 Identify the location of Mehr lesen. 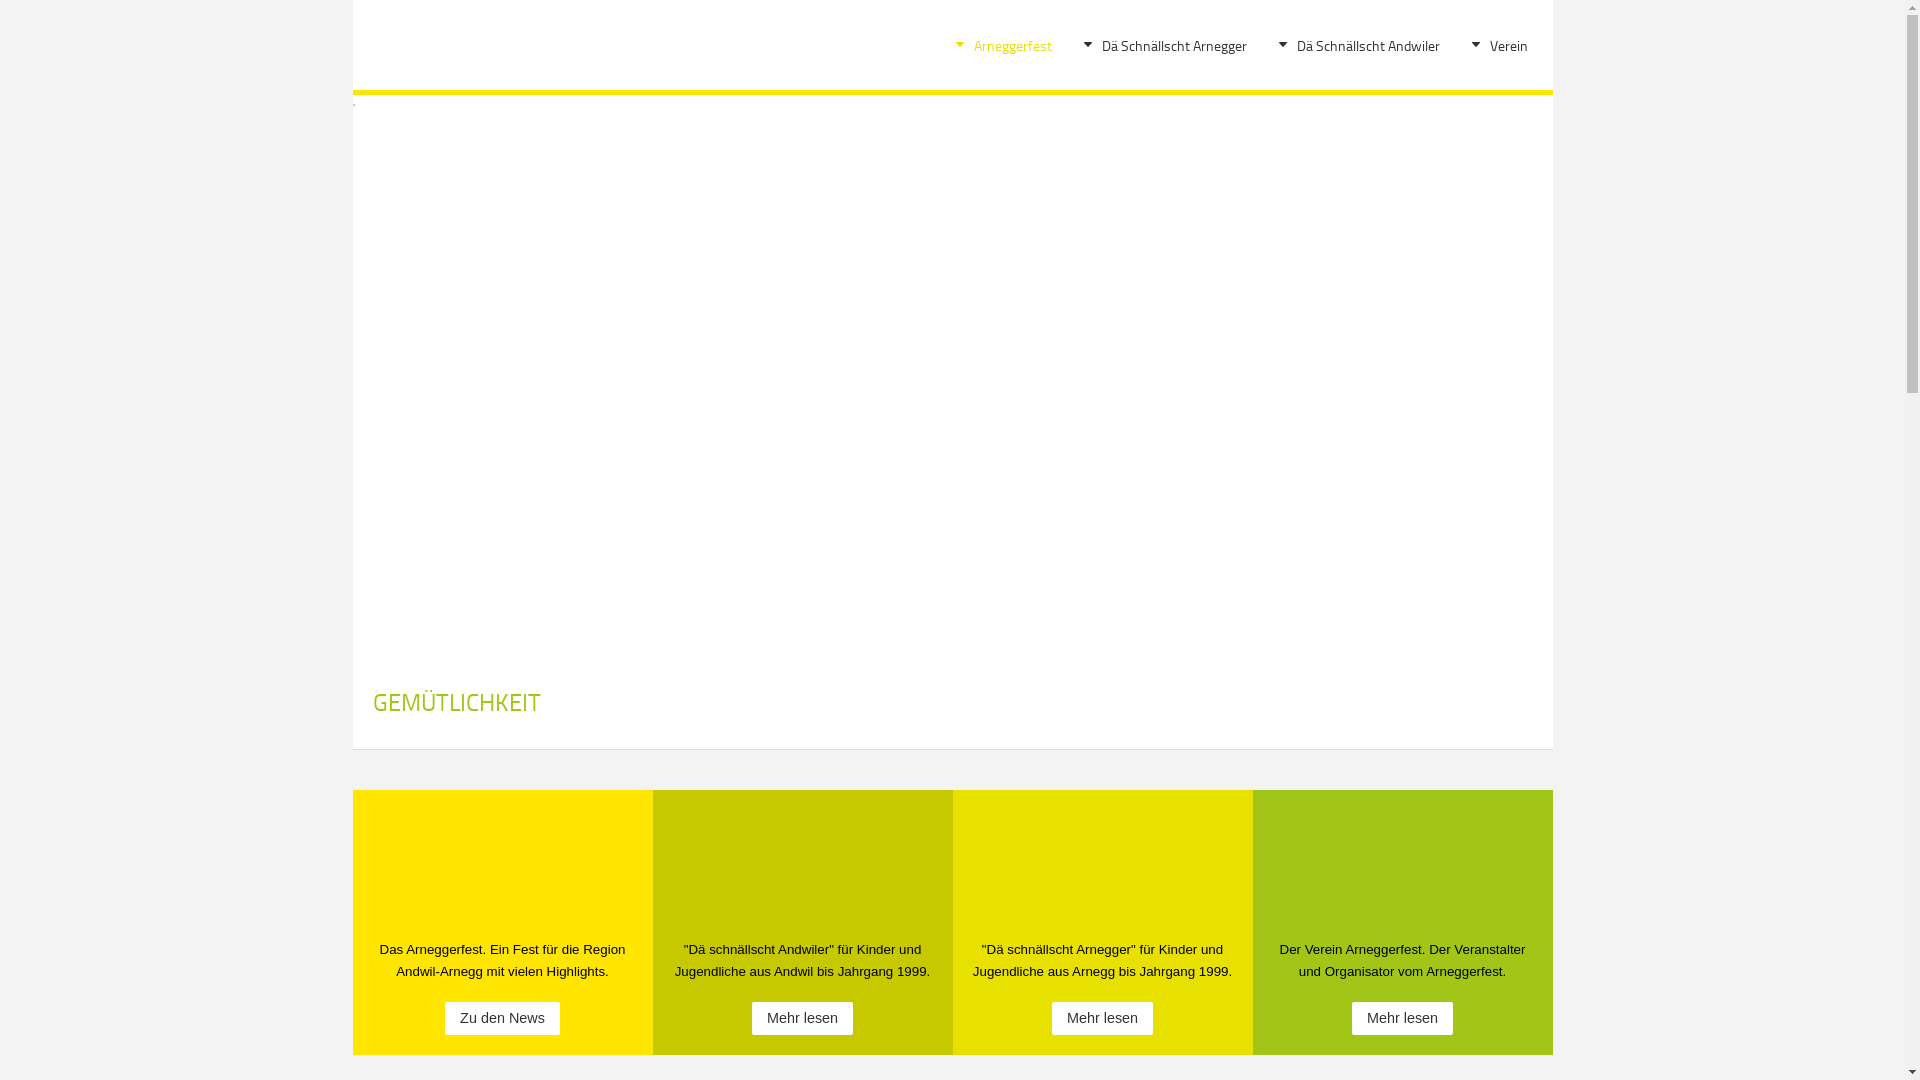
(802, 1018).